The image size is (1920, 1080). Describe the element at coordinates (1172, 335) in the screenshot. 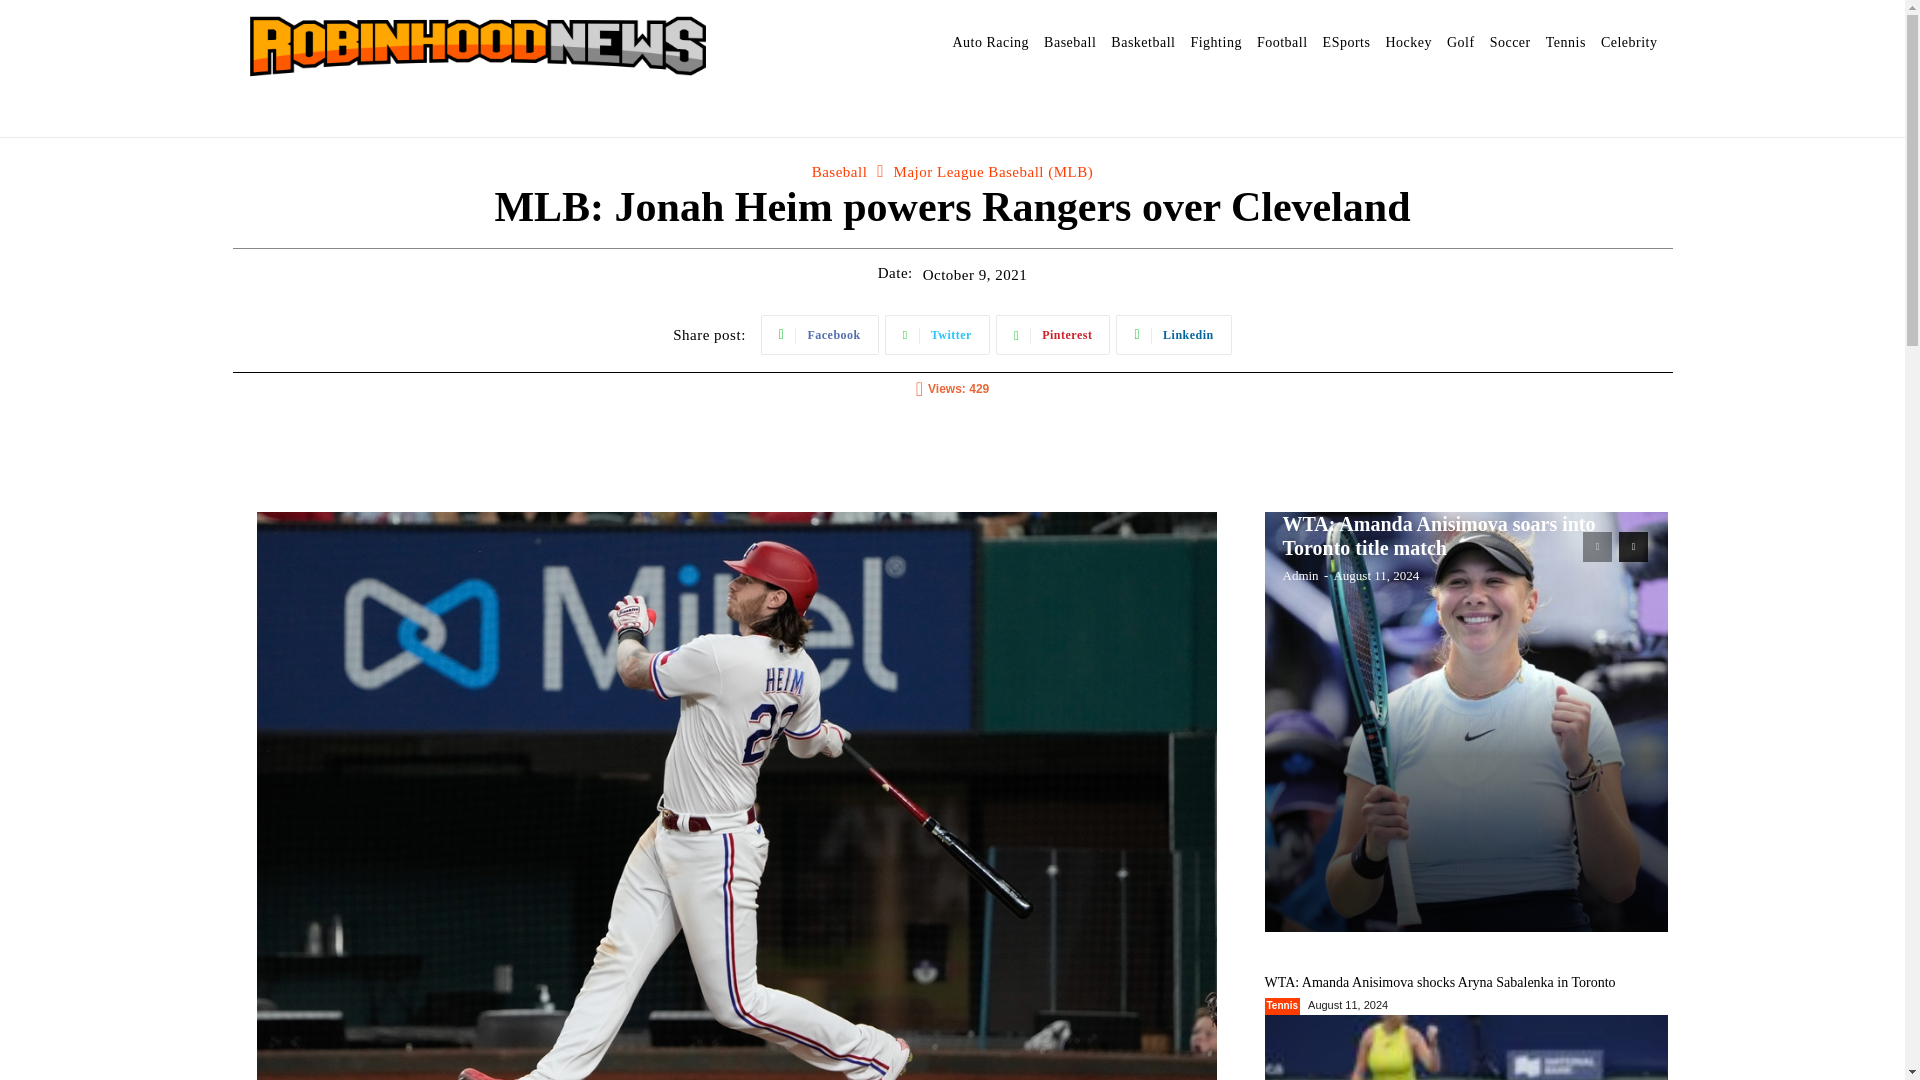

I see `Linkedin` at that location.